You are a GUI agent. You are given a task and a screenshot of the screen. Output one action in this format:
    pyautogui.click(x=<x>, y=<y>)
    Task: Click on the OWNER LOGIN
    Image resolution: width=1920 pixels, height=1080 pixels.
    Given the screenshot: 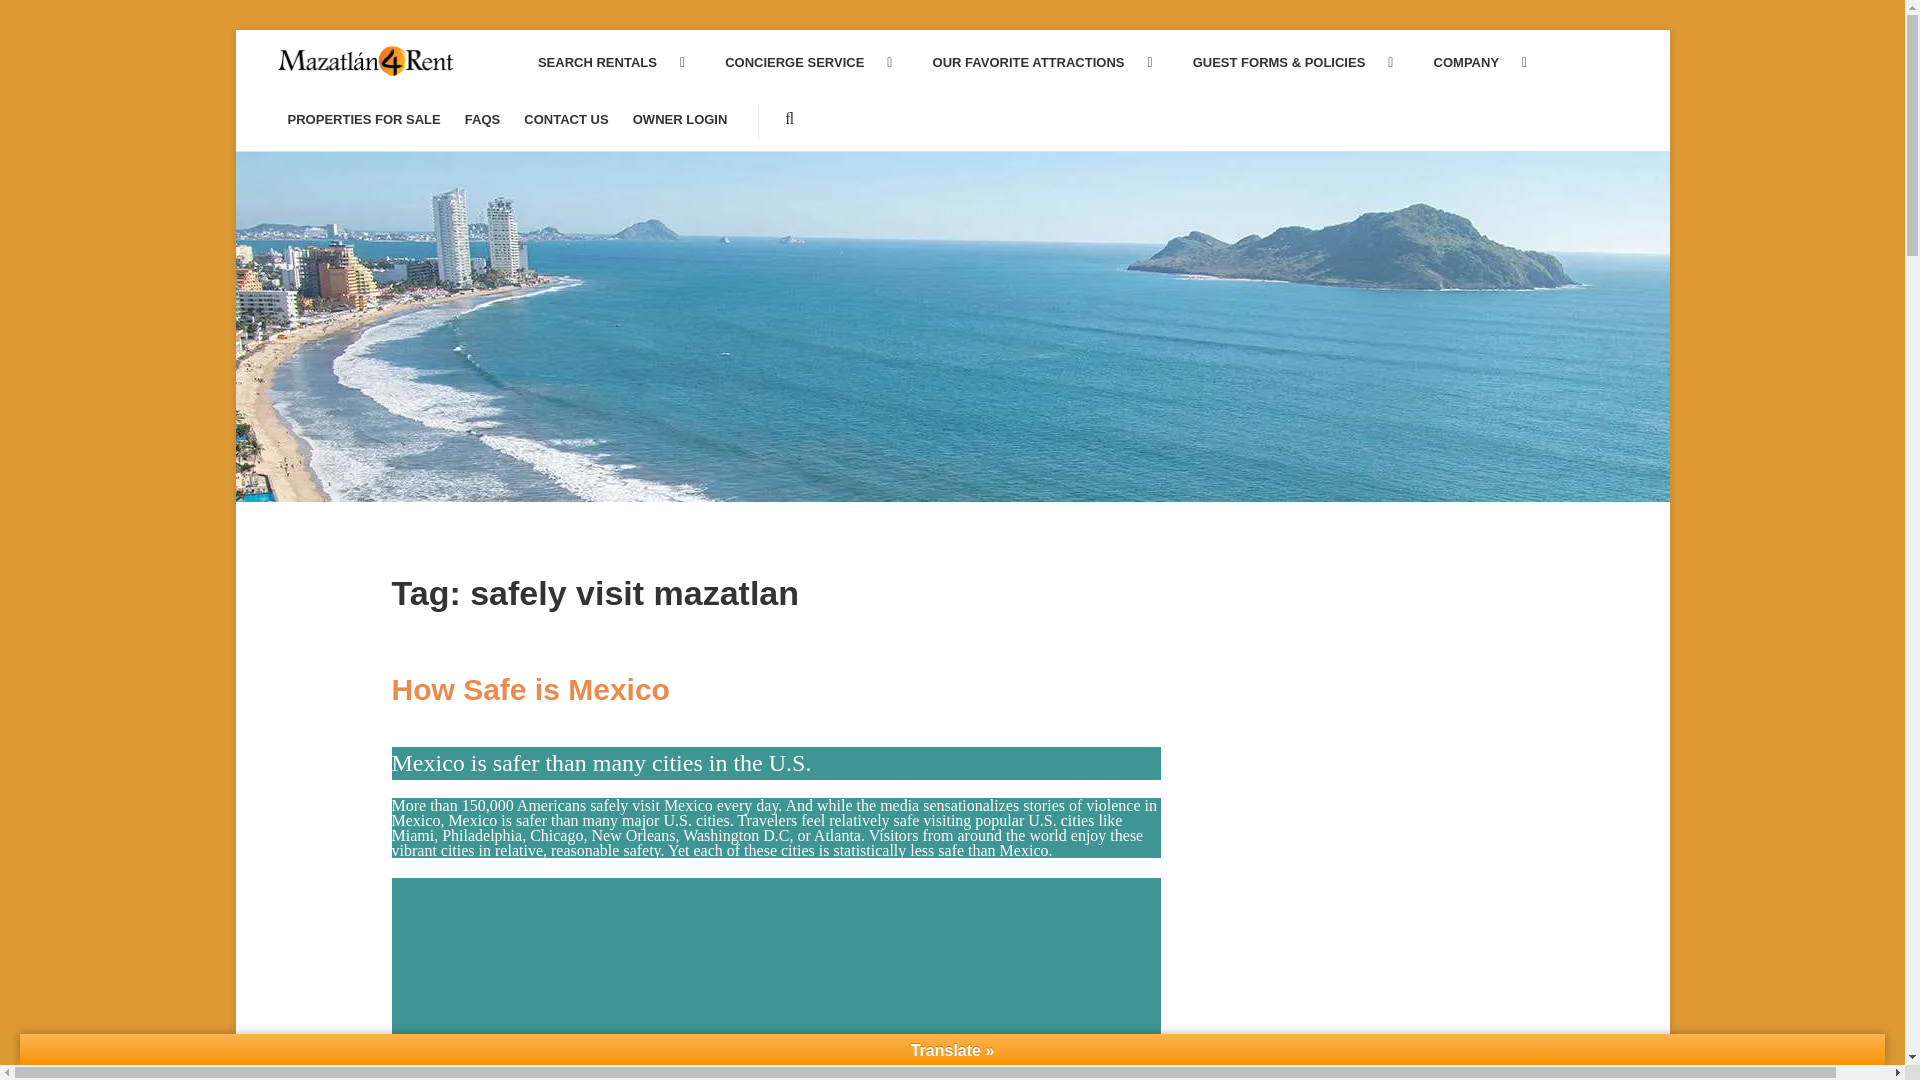 What is the action you would take?
    pyautogui.click(x=680, y=120)
    